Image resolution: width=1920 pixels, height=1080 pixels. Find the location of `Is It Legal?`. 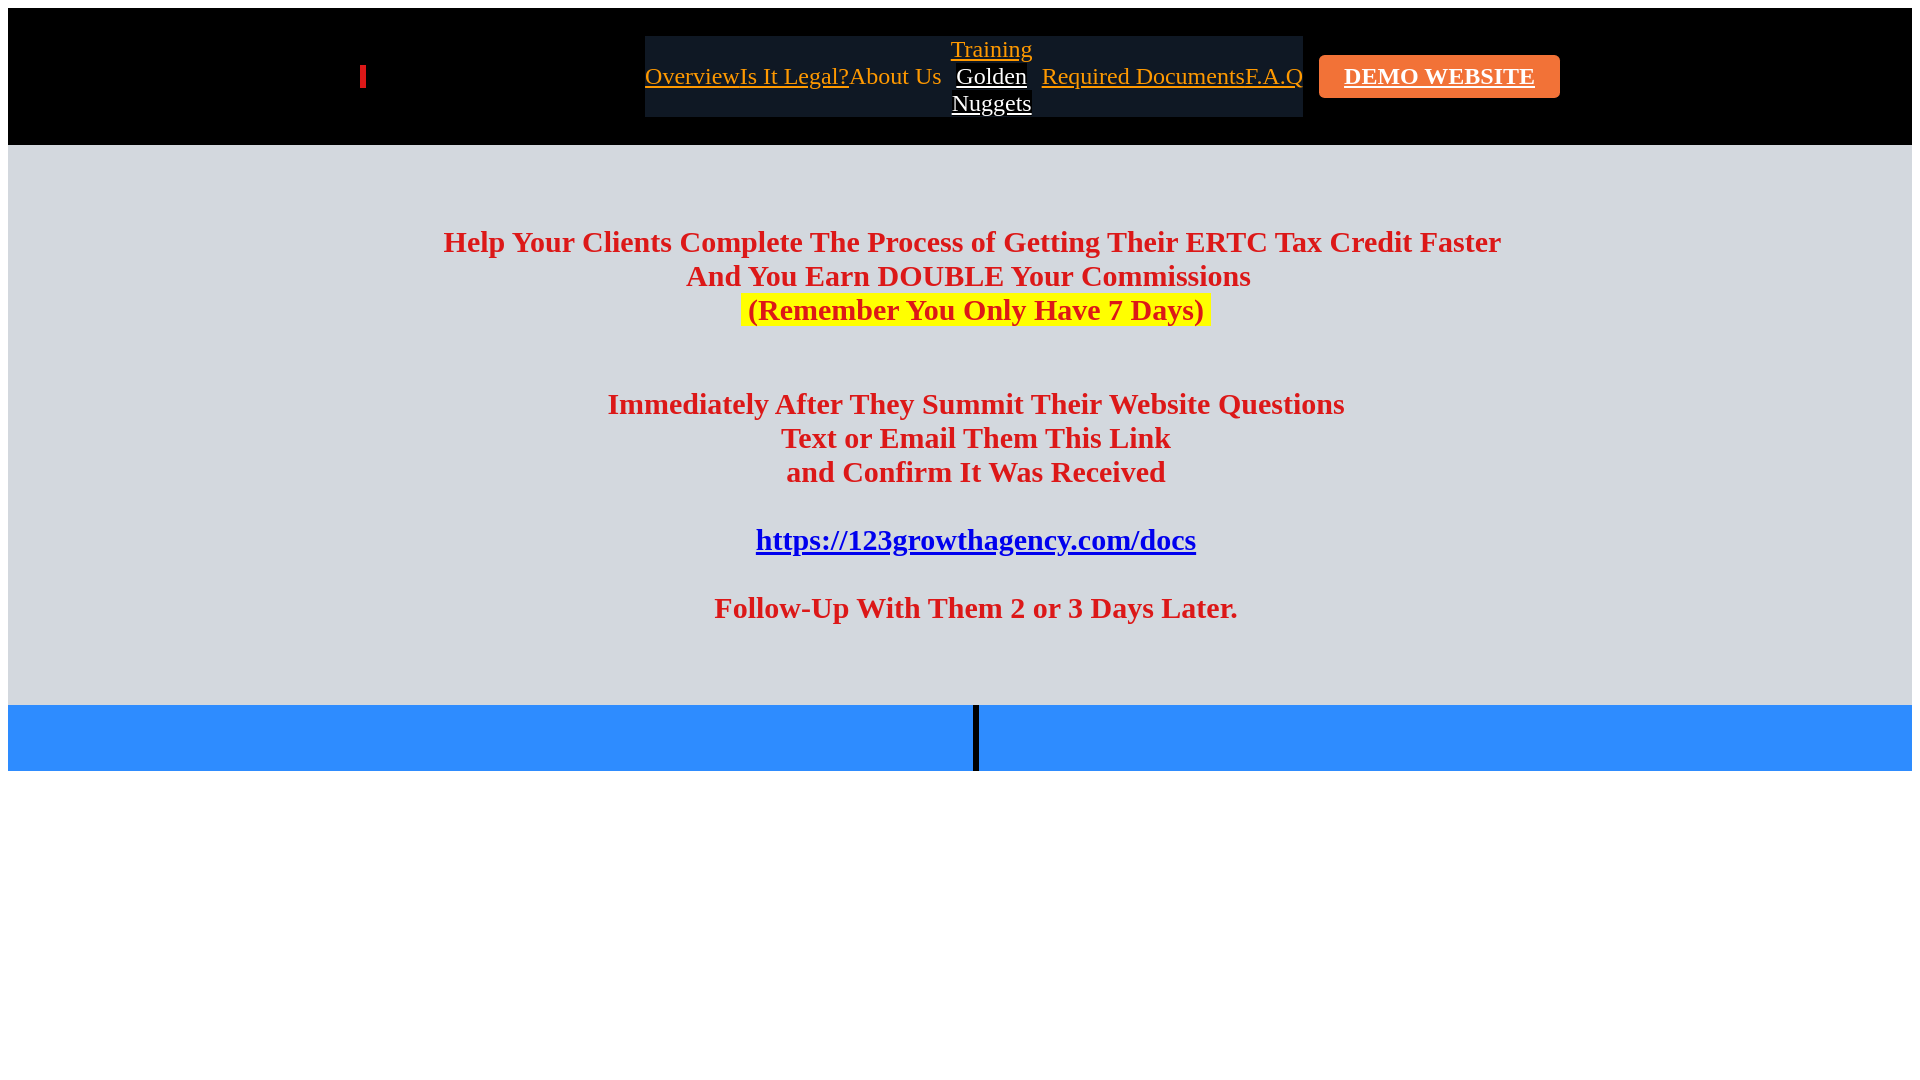

Is It Legal? is located at coordinates (794, 76).